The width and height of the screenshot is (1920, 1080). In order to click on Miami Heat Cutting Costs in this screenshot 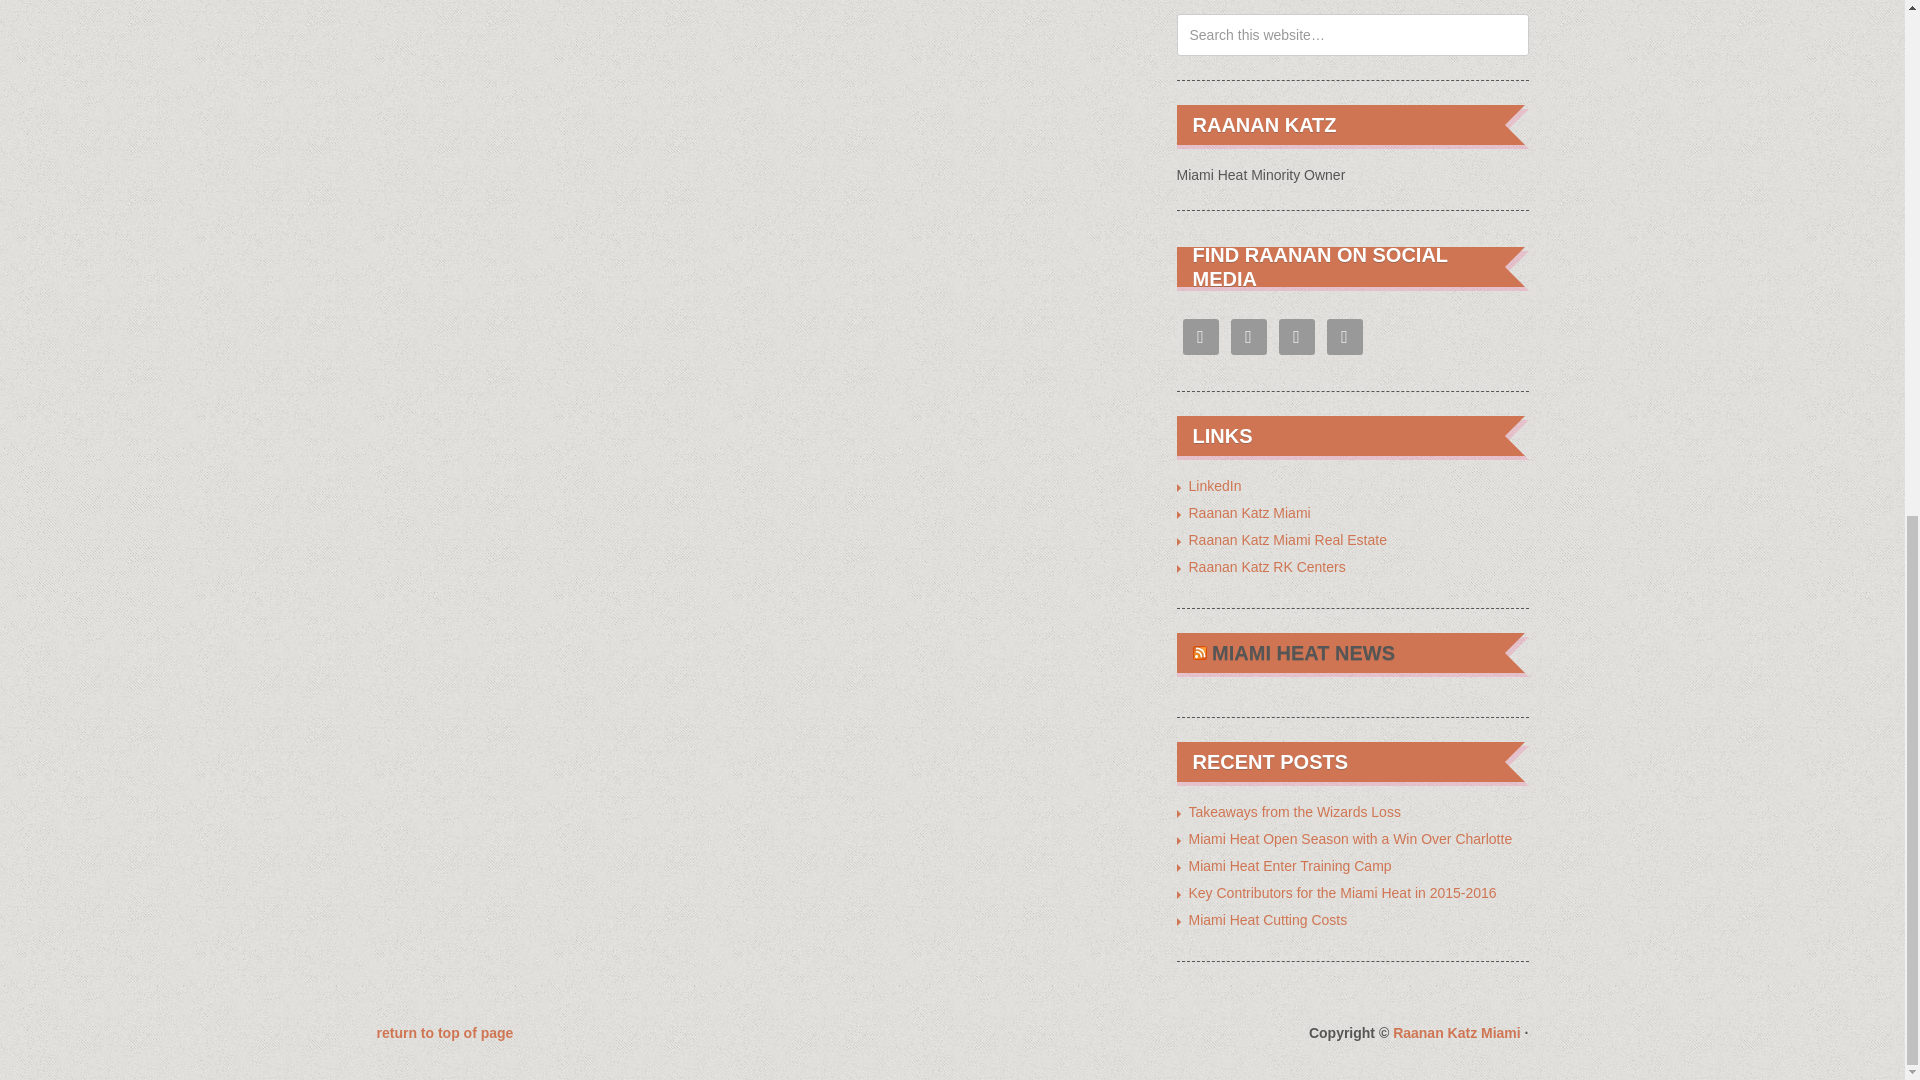, I will do `click(1268, 919)`.